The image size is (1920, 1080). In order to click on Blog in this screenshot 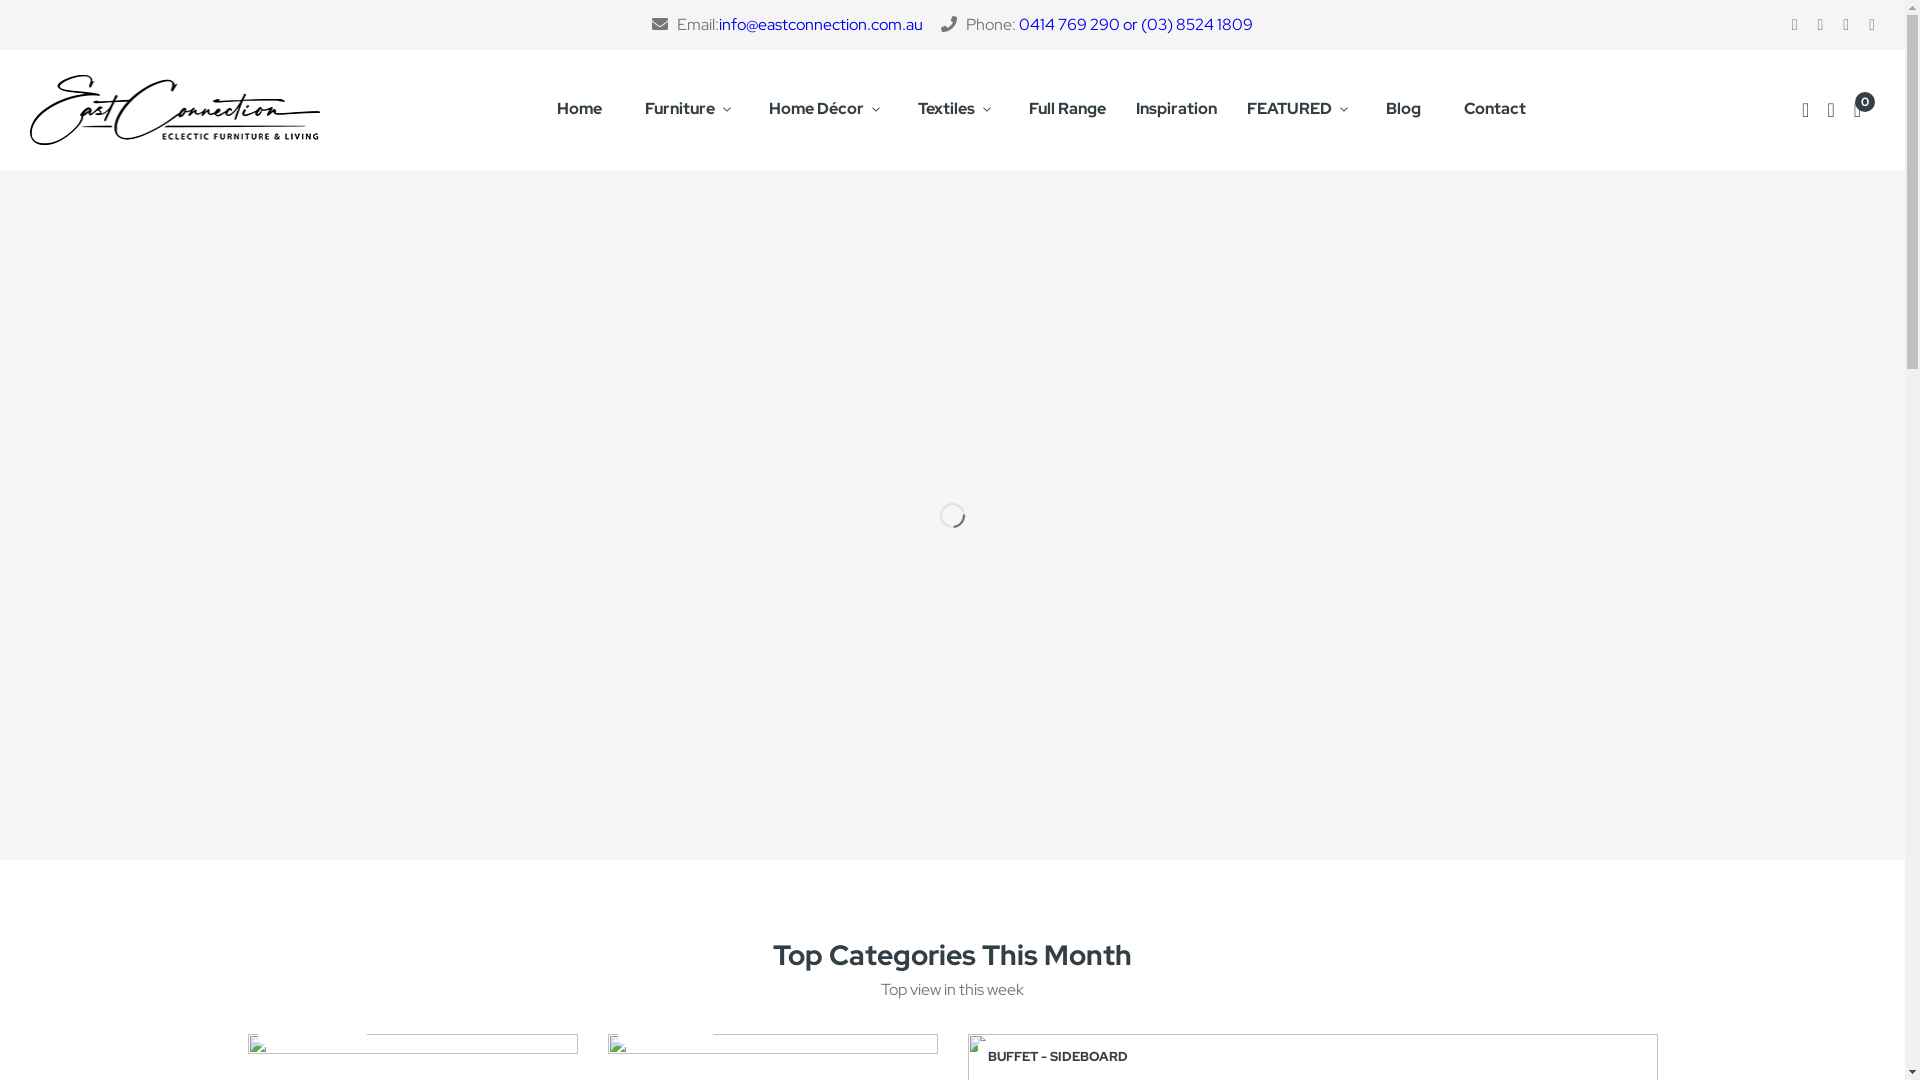, I will do `click(1404, 110)`.